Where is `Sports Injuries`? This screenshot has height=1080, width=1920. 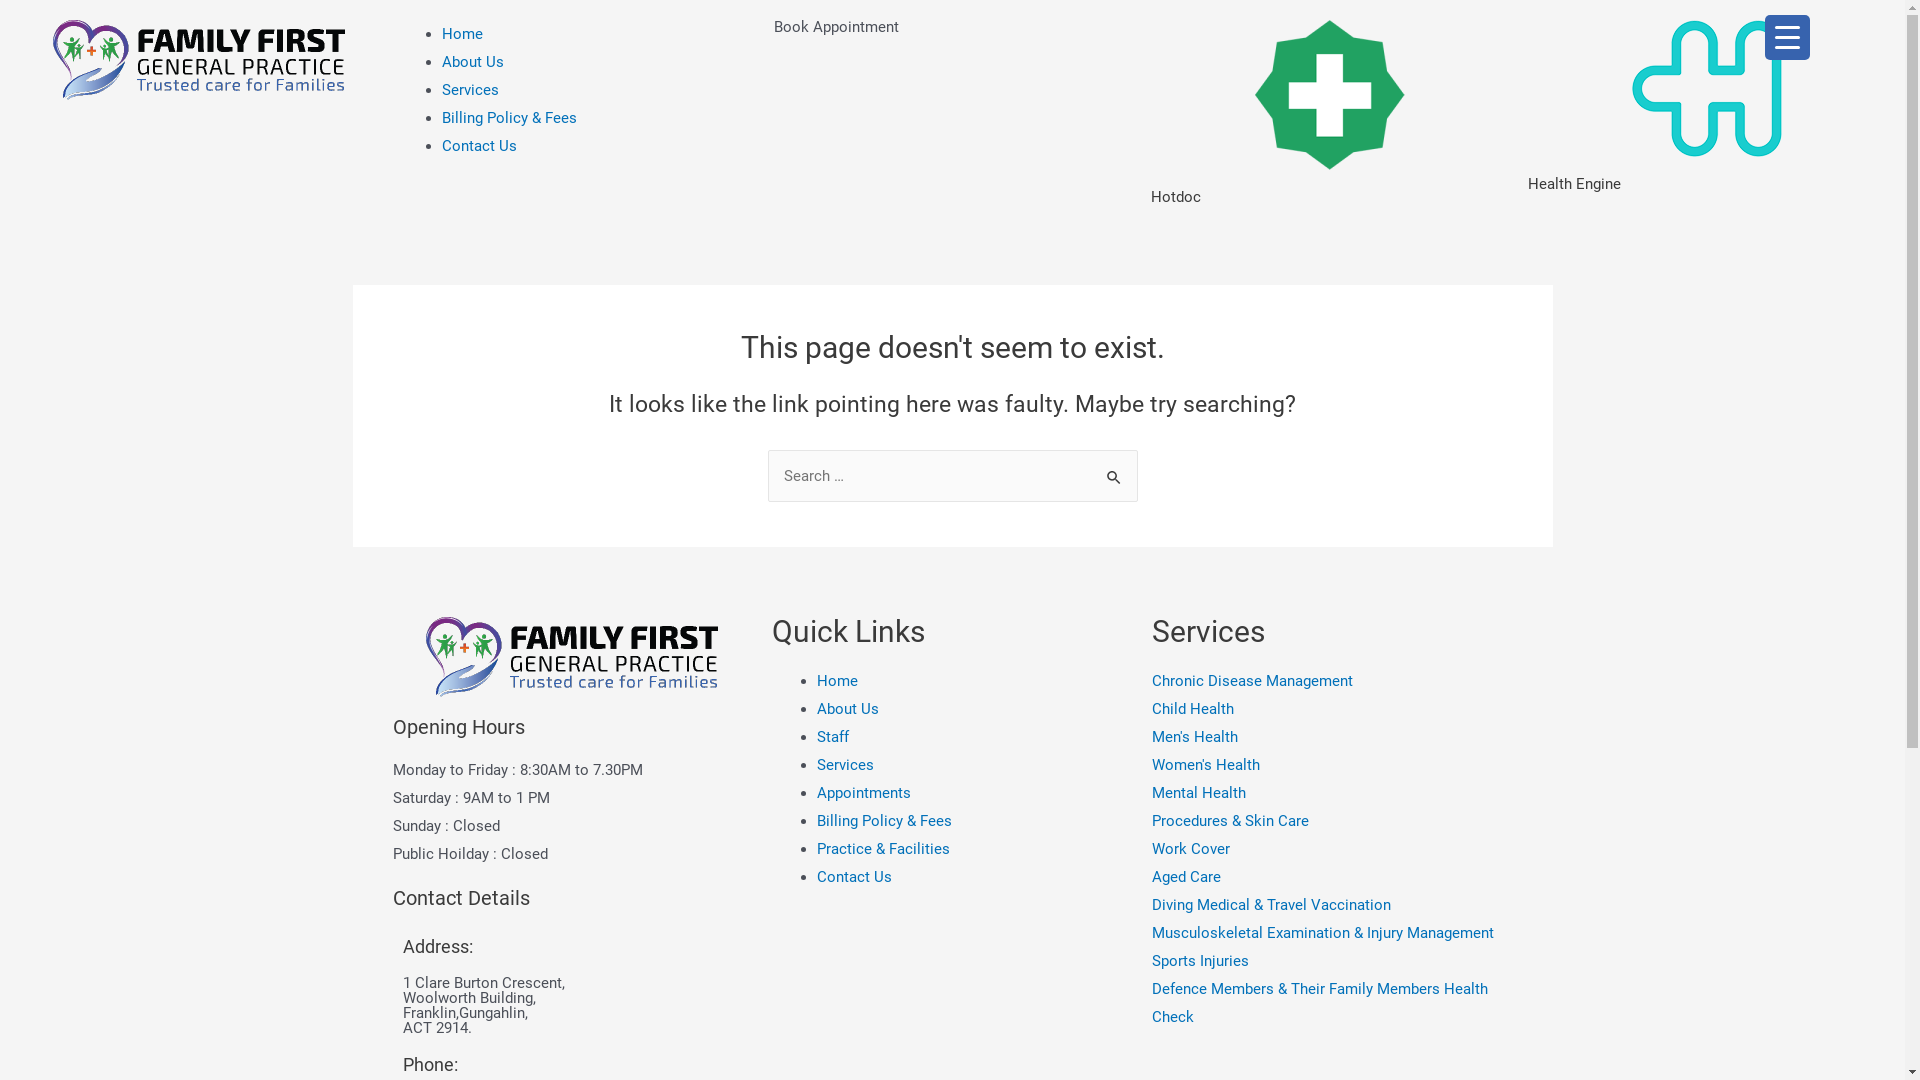
Sports Injuries is located at coordinates (1332, 961).